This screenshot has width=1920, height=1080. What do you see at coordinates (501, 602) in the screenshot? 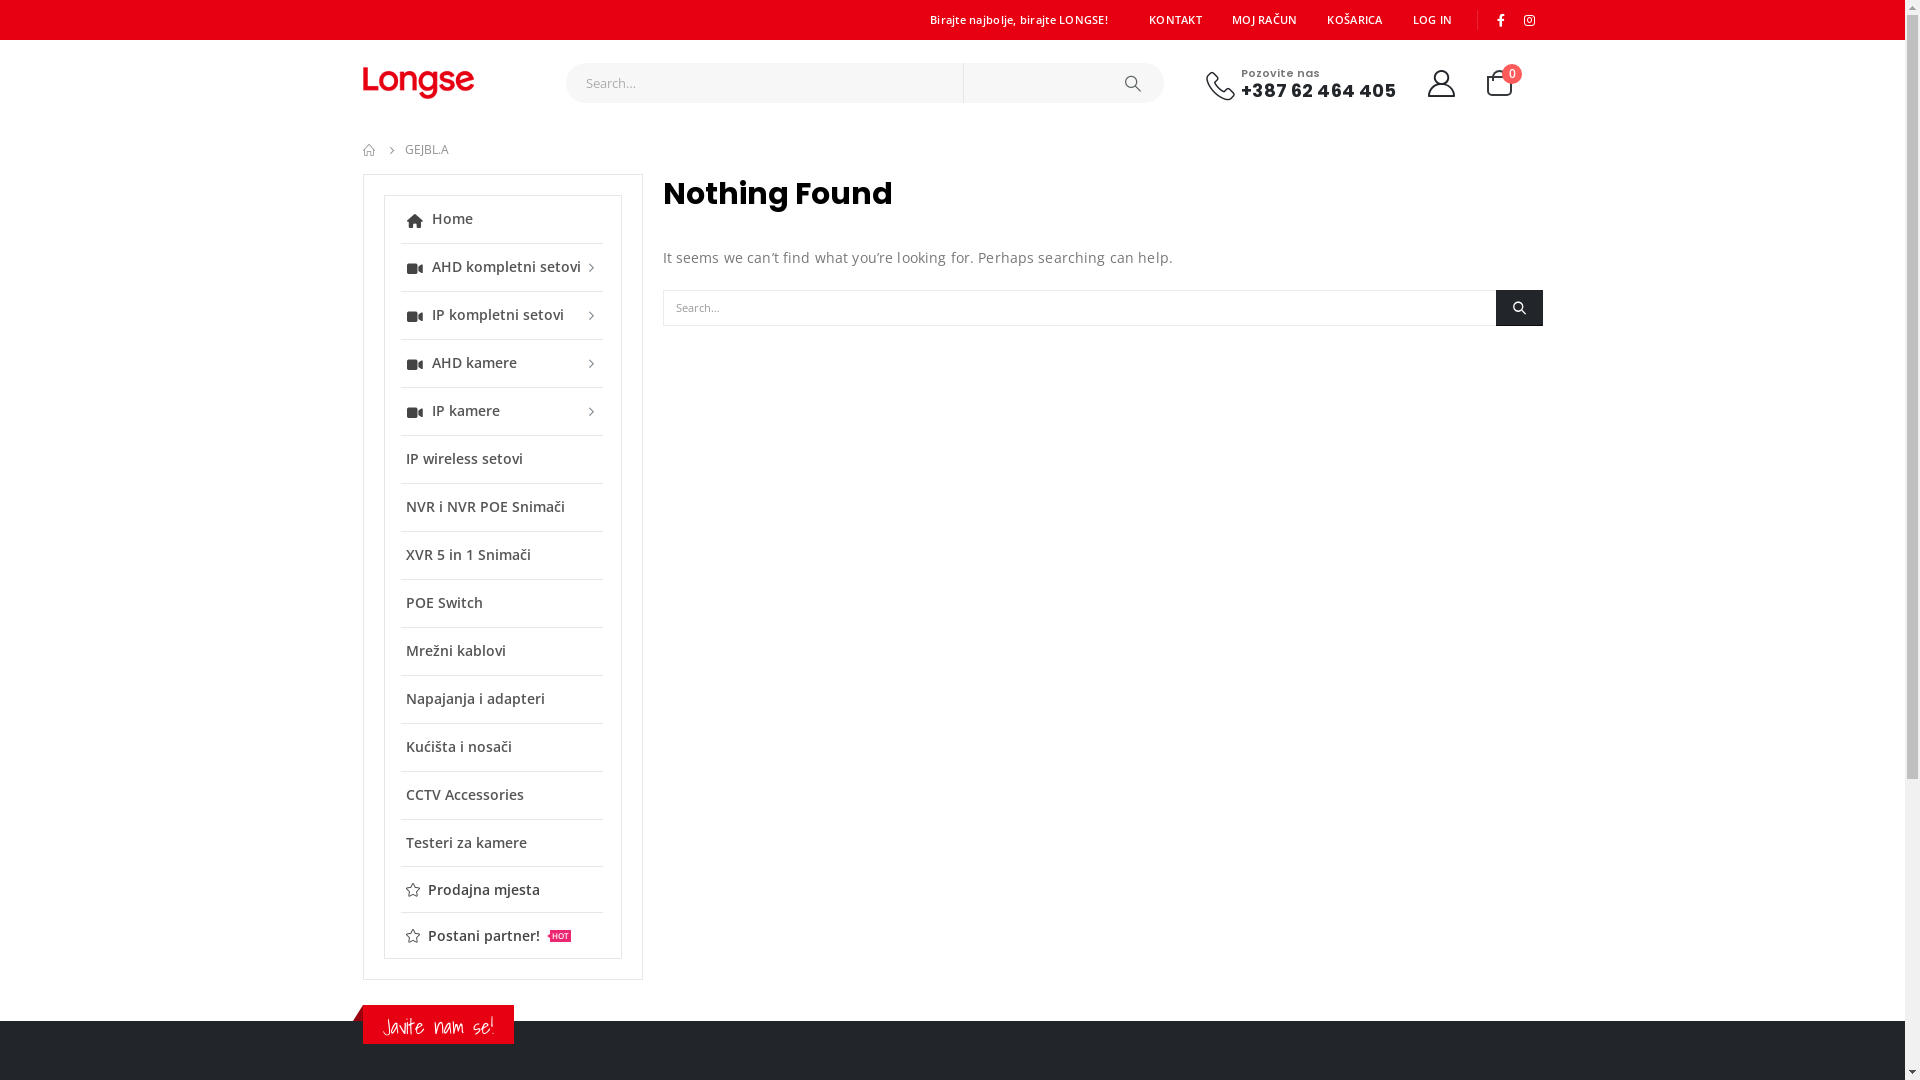
I see `POE Switch` at bounding box center [501, 602].